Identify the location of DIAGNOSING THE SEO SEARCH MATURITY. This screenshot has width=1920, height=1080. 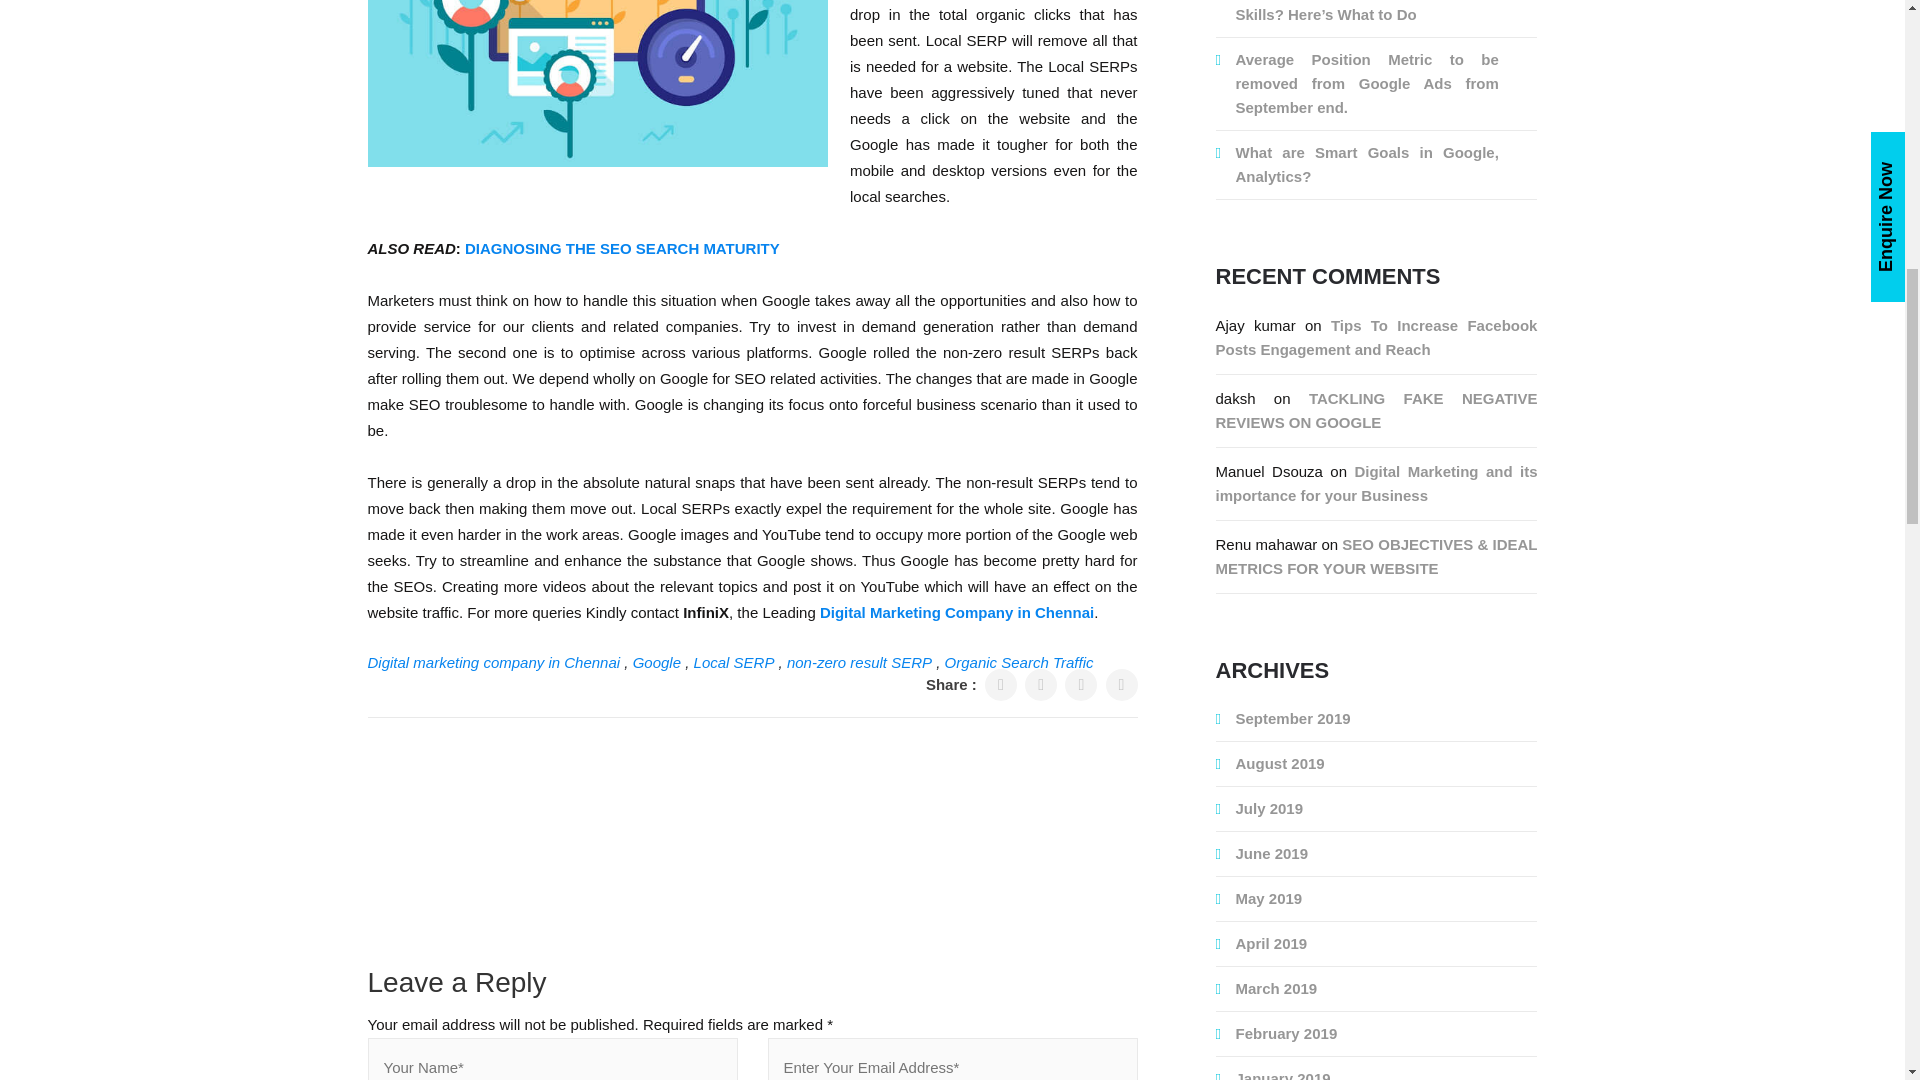
(622, 249).